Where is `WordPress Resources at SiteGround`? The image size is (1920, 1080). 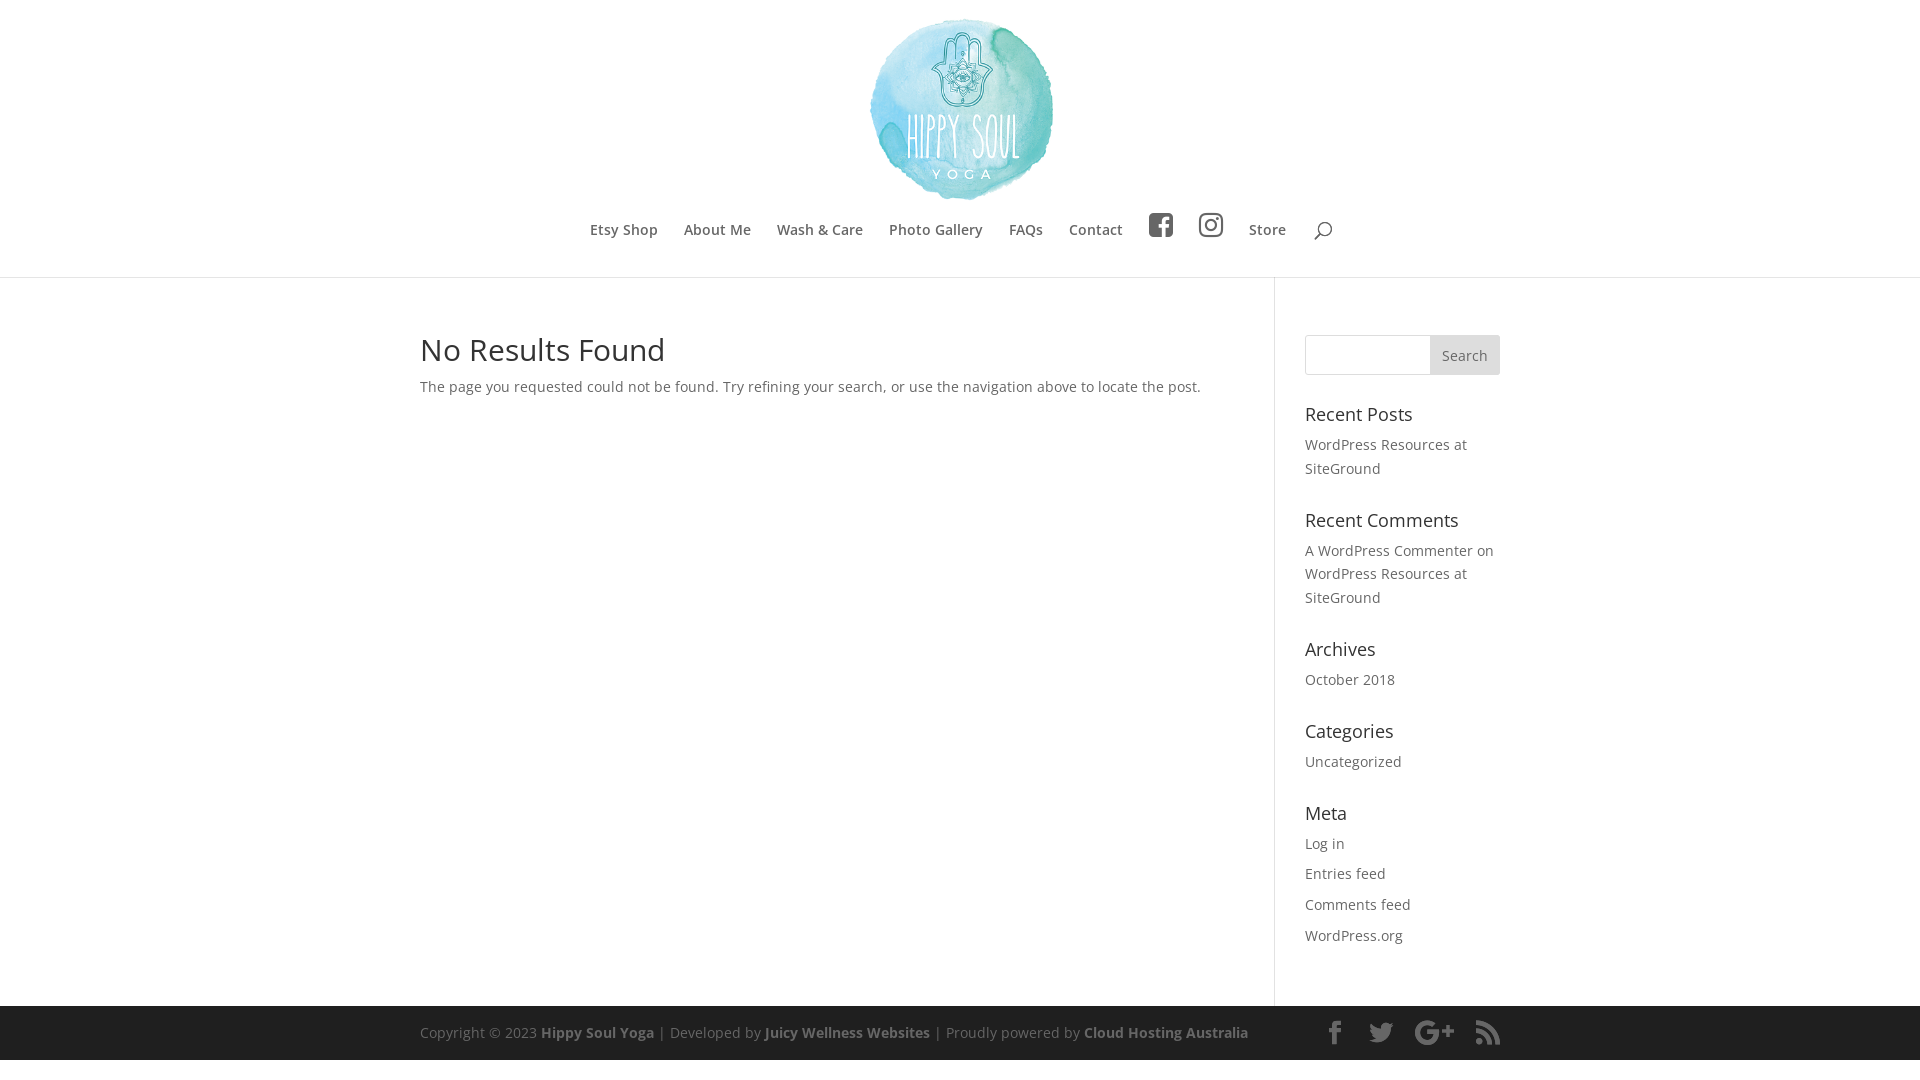
WordPress Resources at SiteGround is located at coordinates (1386, 456).